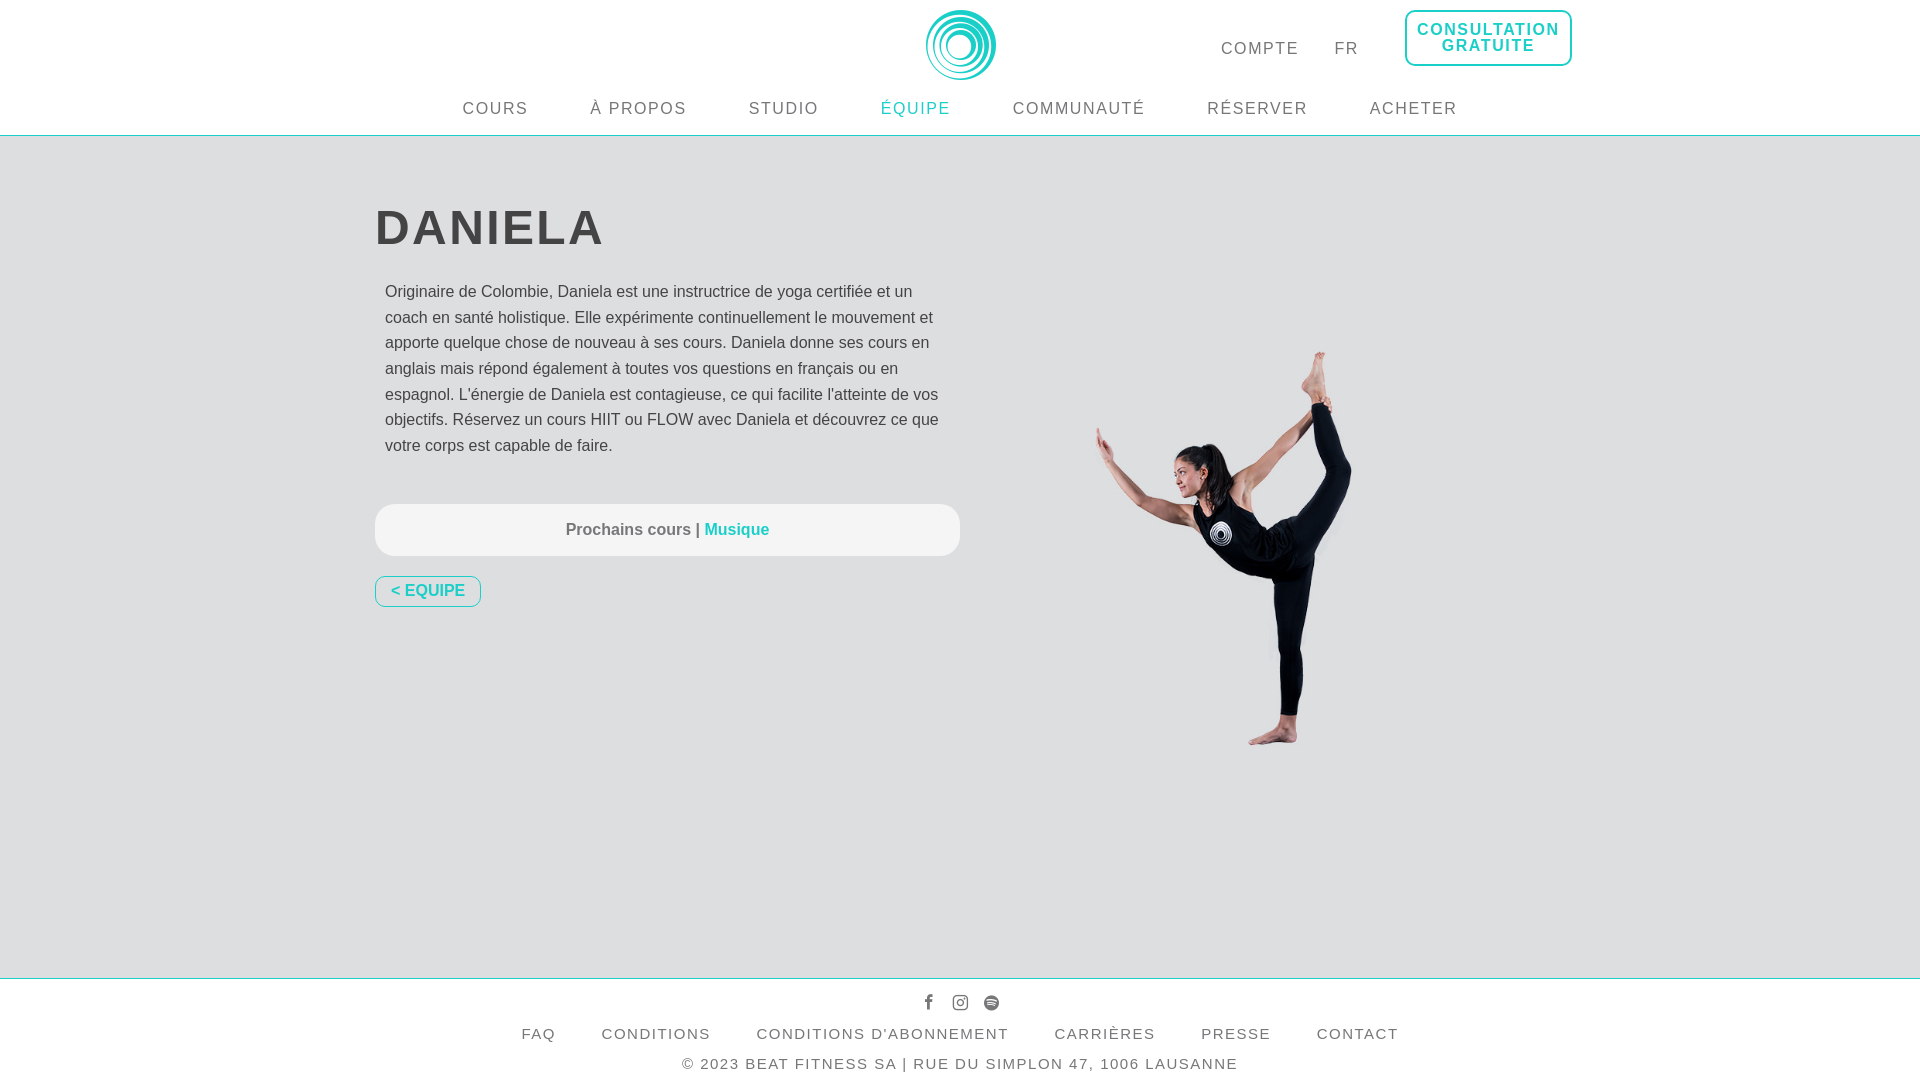 This screenshot has height=1080, width=1920. What do you see at coordinates (960, 1004) in the screenshot?
I see `instagram` at bounding box center [960, 1004].